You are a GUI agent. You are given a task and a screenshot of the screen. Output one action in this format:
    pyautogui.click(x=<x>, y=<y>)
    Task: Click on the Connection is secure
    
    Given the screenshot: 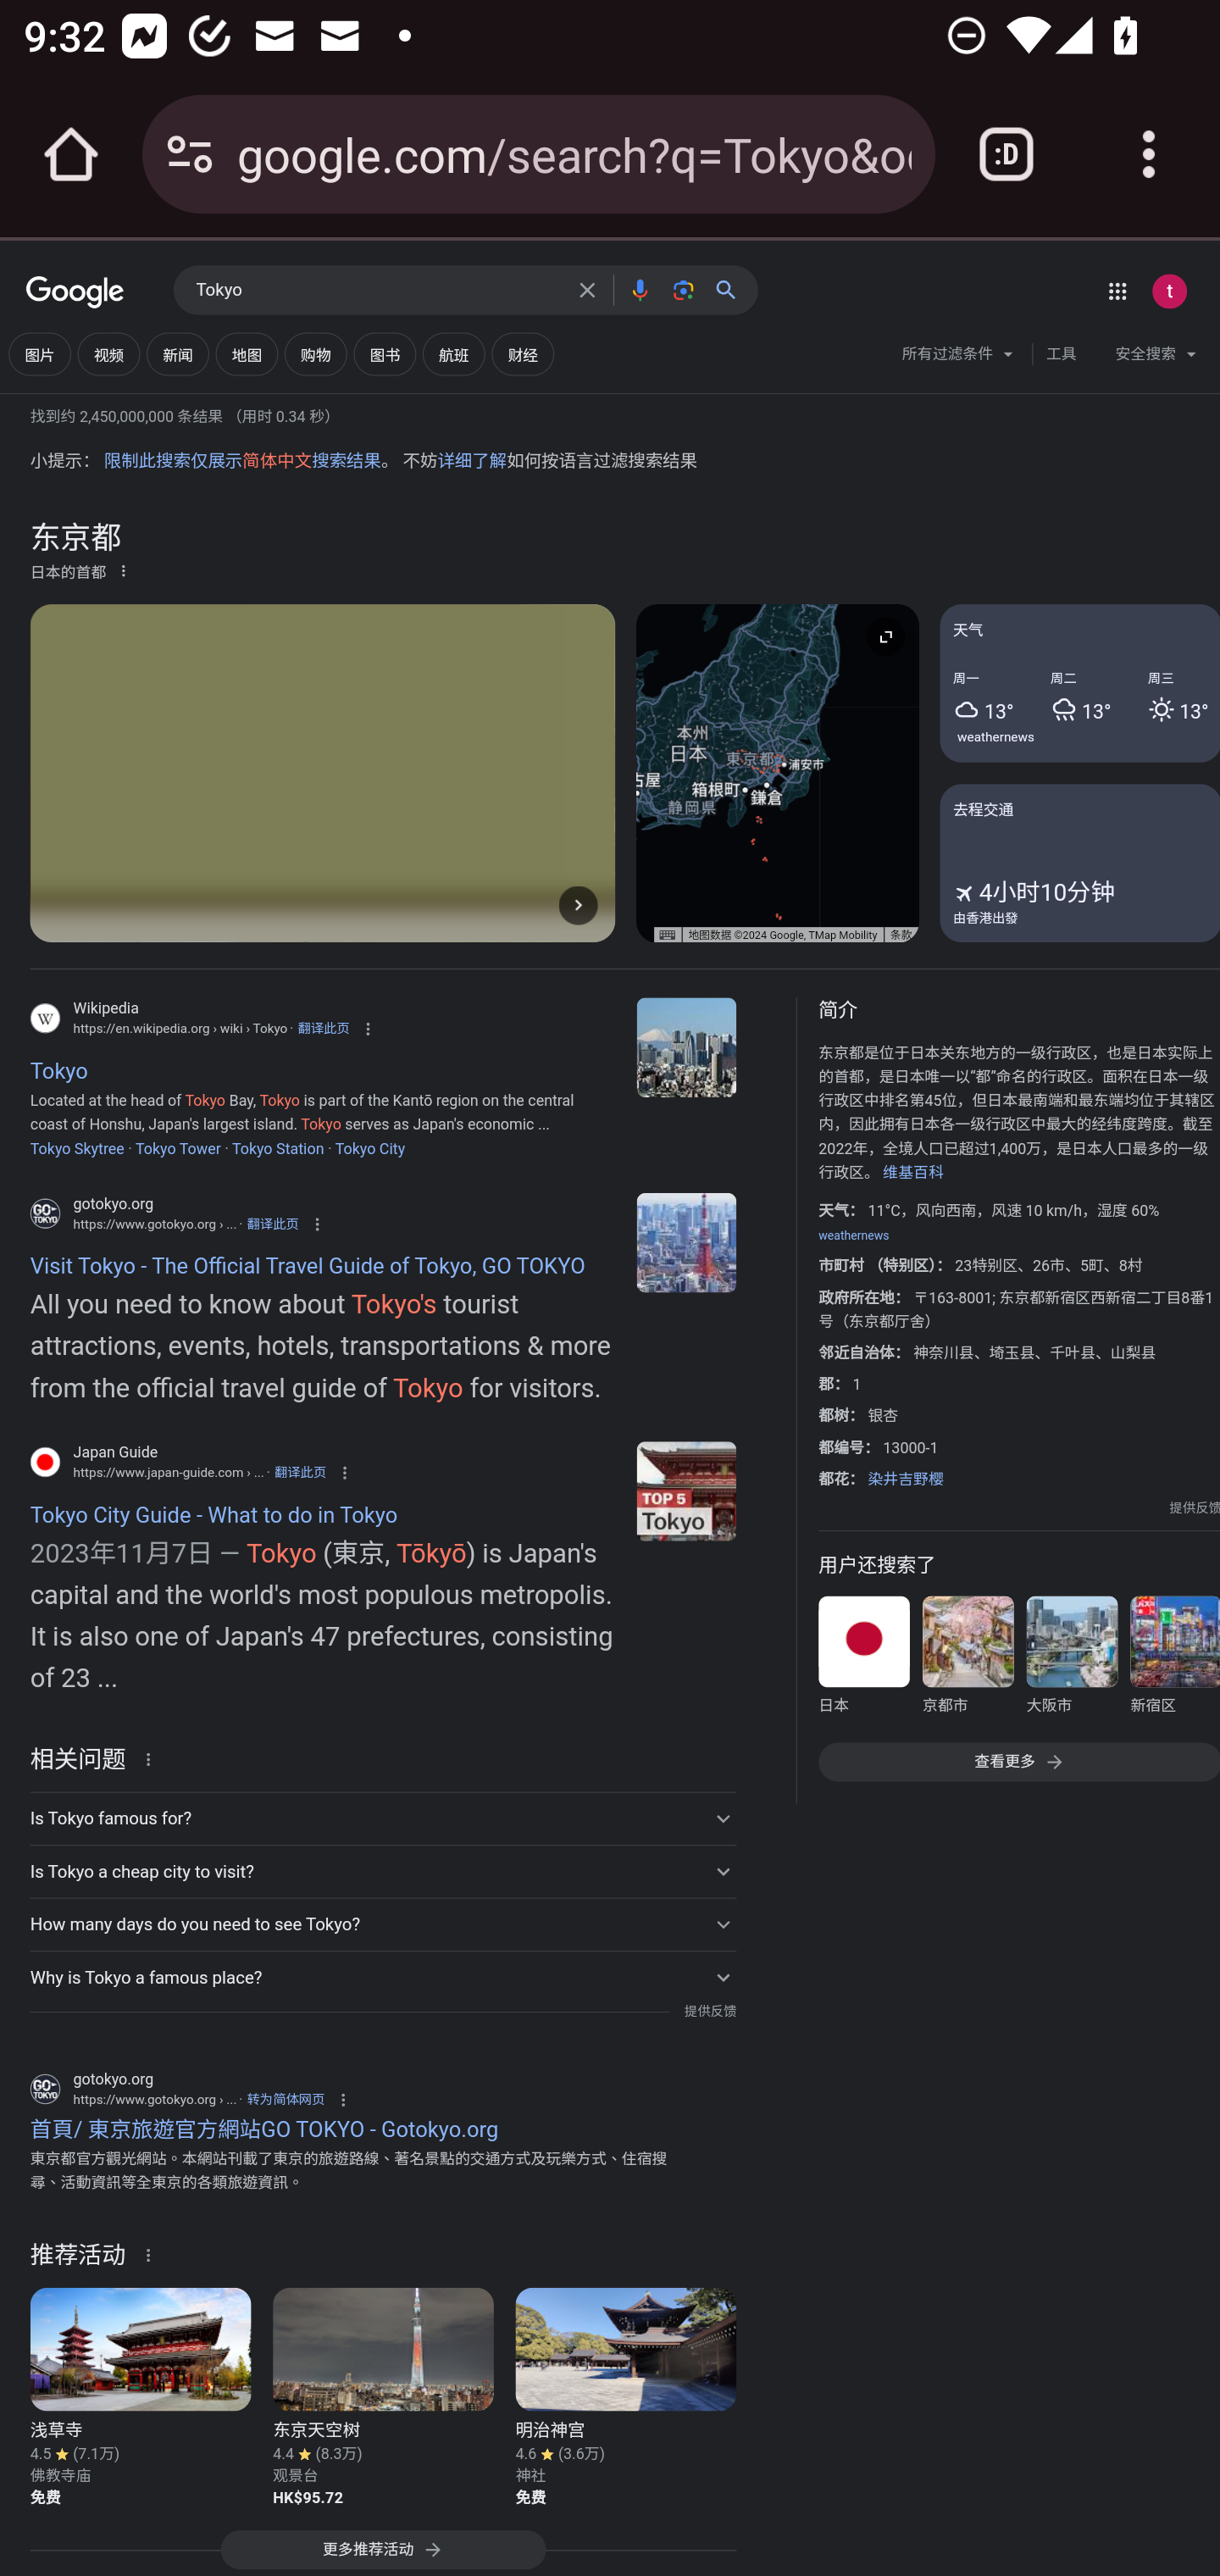 What is the action you would take?
    pyautogui.click(x=190, y=154)
    